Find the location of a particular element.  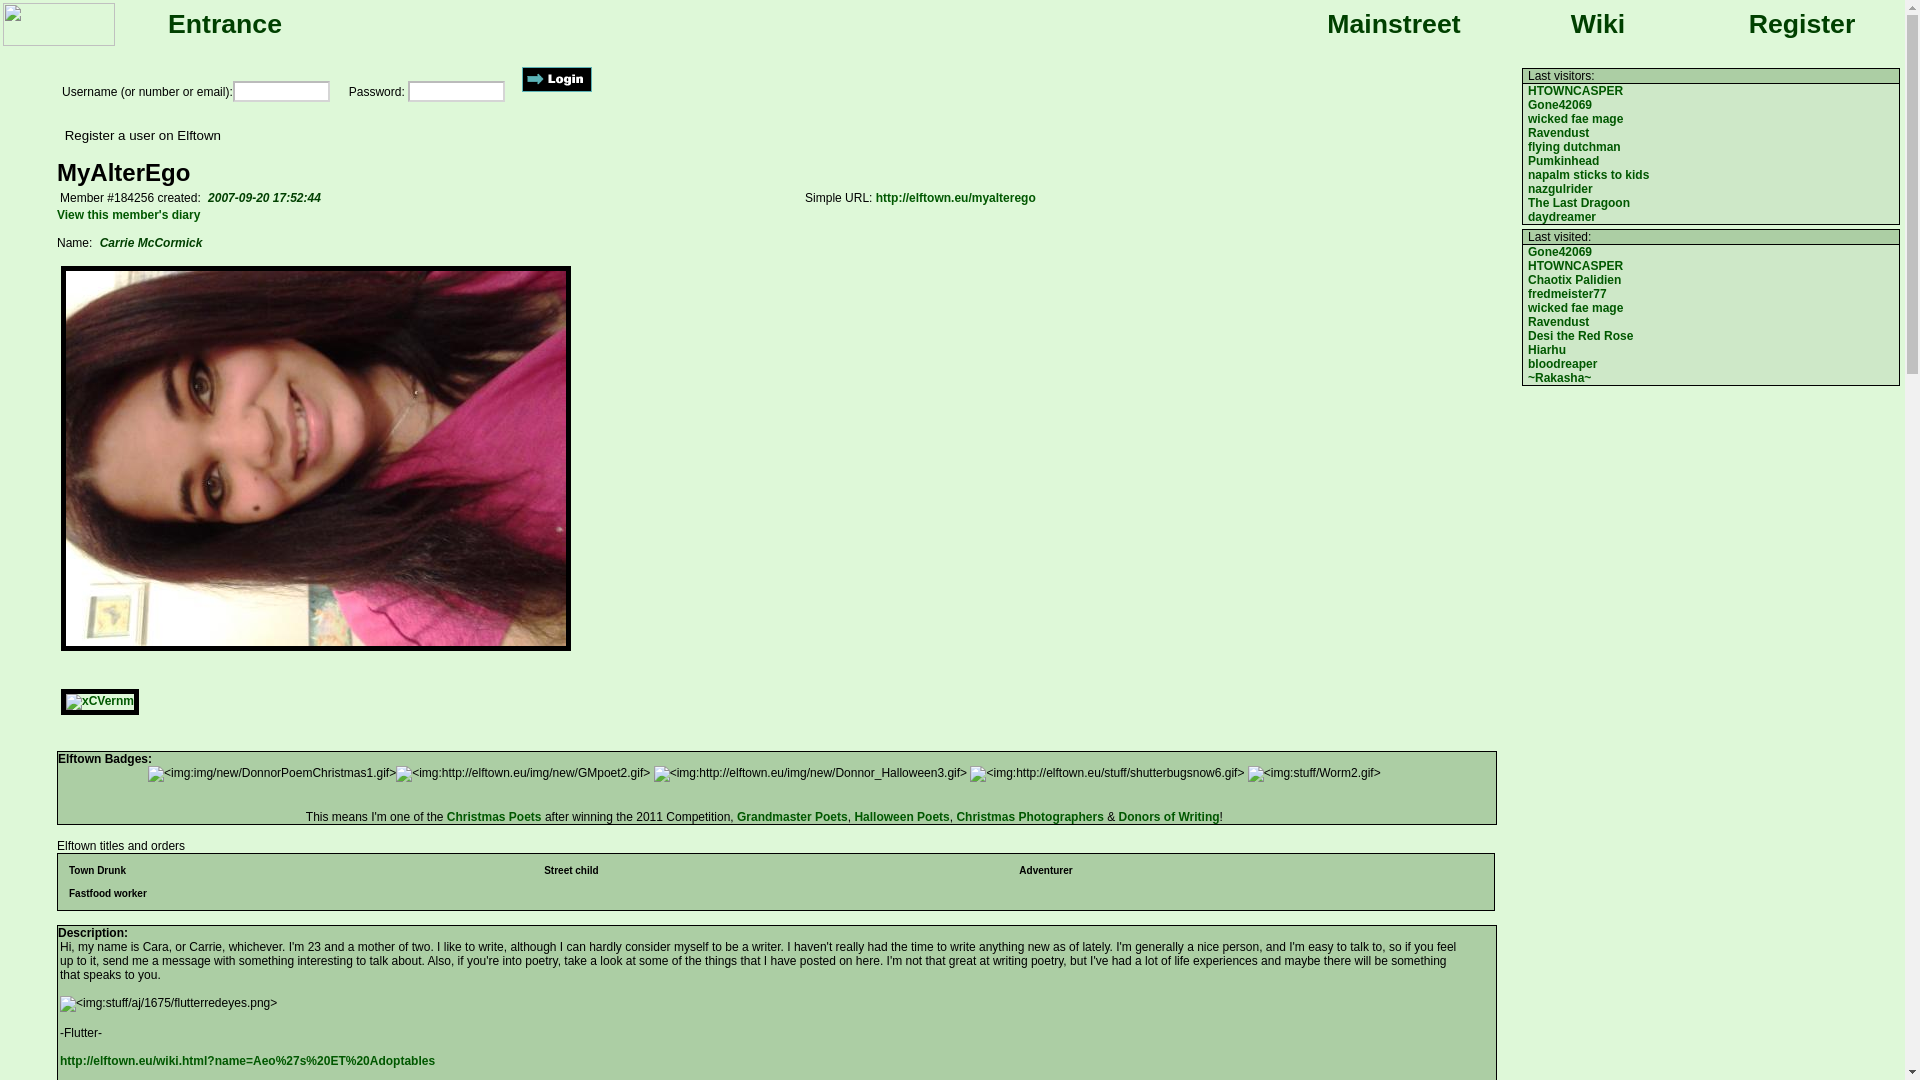

Gone42069 is located at coordinates (1560, 252).